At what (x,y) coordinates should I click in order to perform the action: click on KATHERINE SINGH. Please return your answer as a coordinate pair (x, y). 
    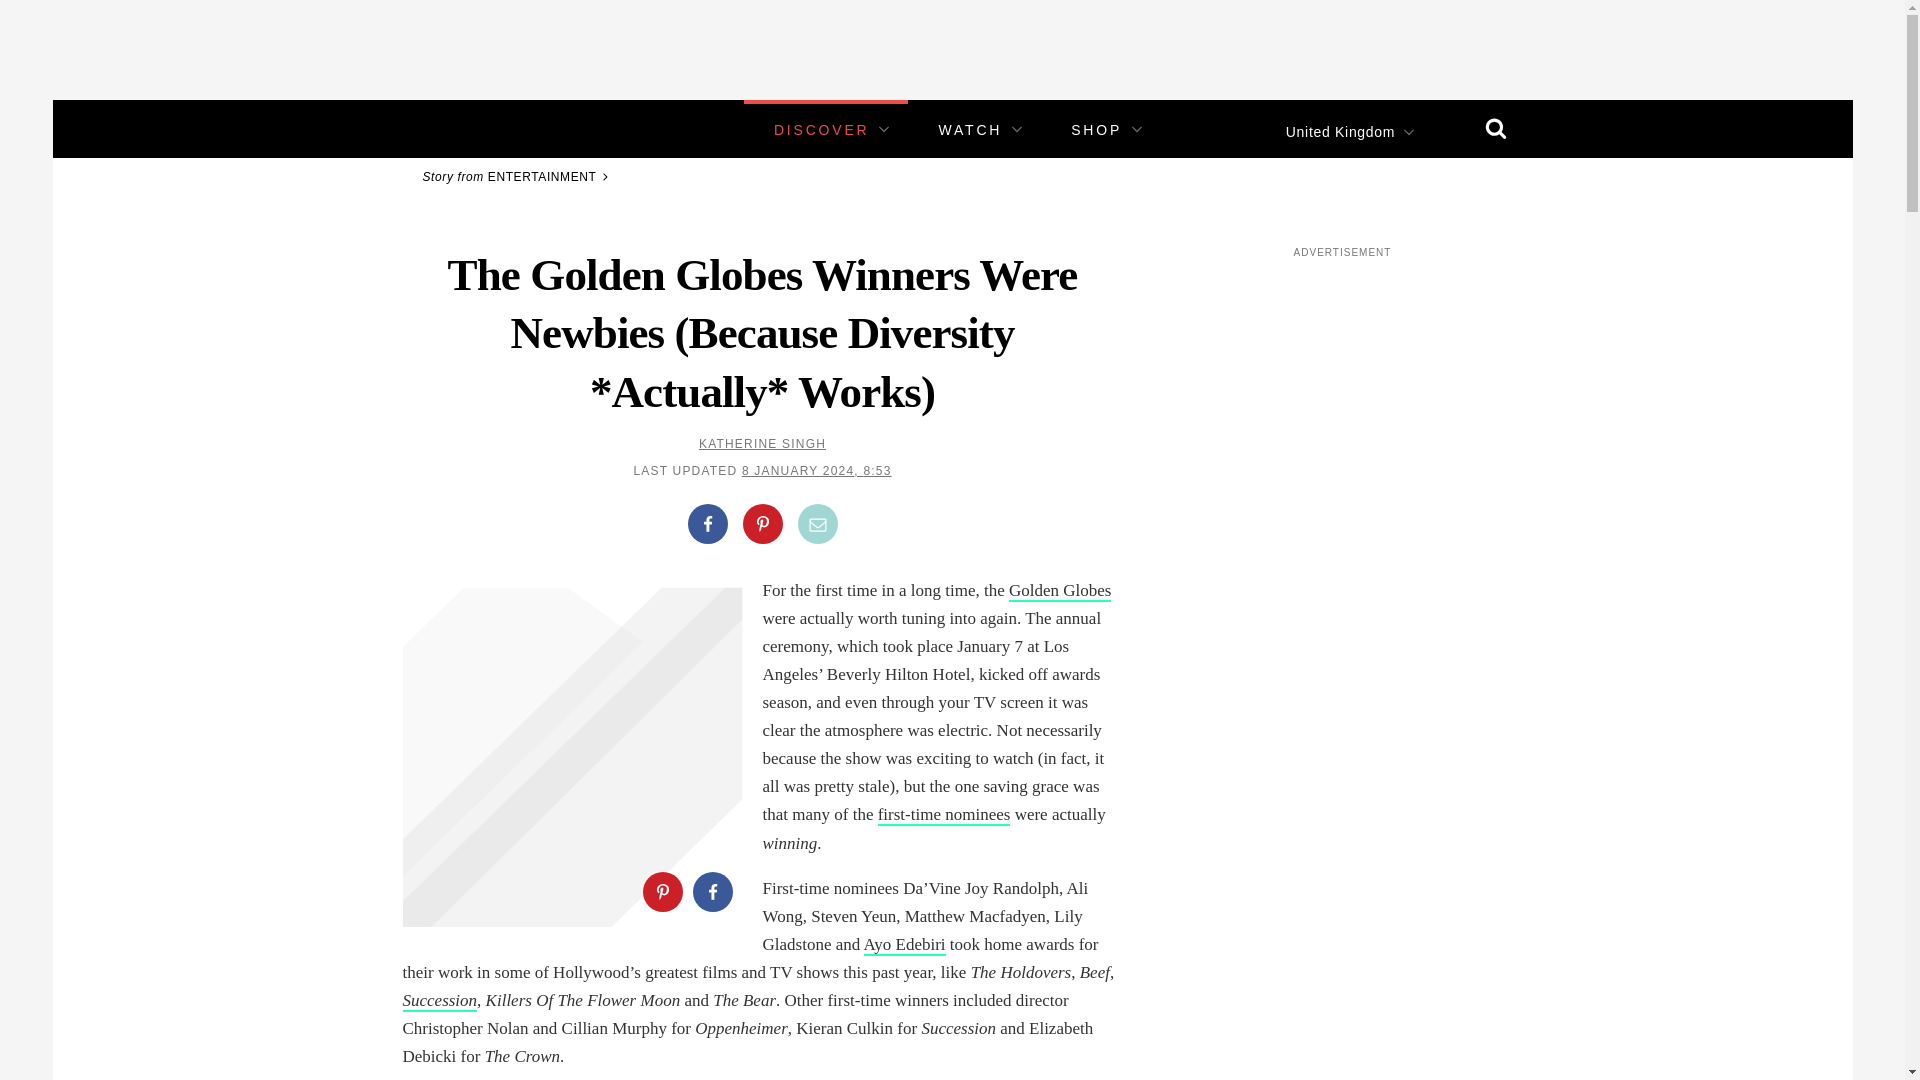
    Looking at the image, I should click on (762, 444).